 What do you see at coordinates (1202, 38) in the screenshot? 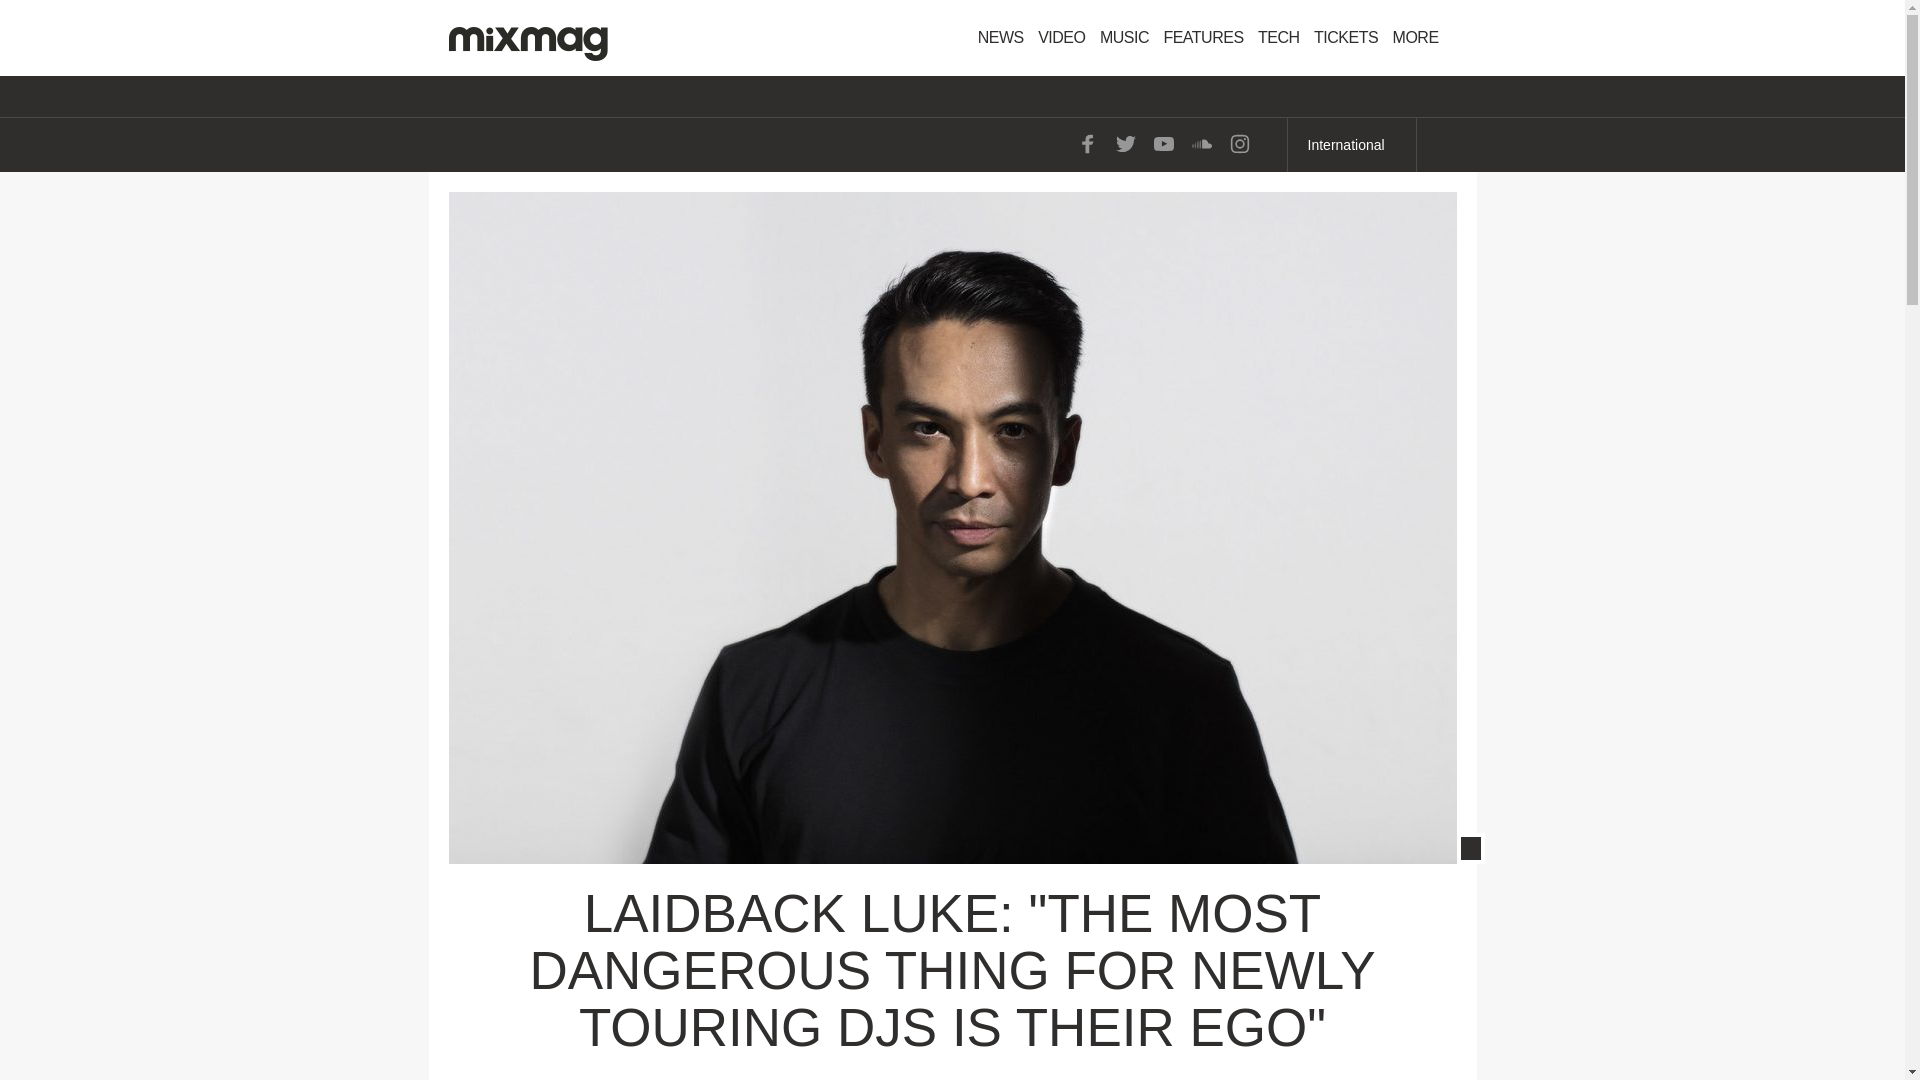
I see `FEATURES` at bounding box center [1202, 38].